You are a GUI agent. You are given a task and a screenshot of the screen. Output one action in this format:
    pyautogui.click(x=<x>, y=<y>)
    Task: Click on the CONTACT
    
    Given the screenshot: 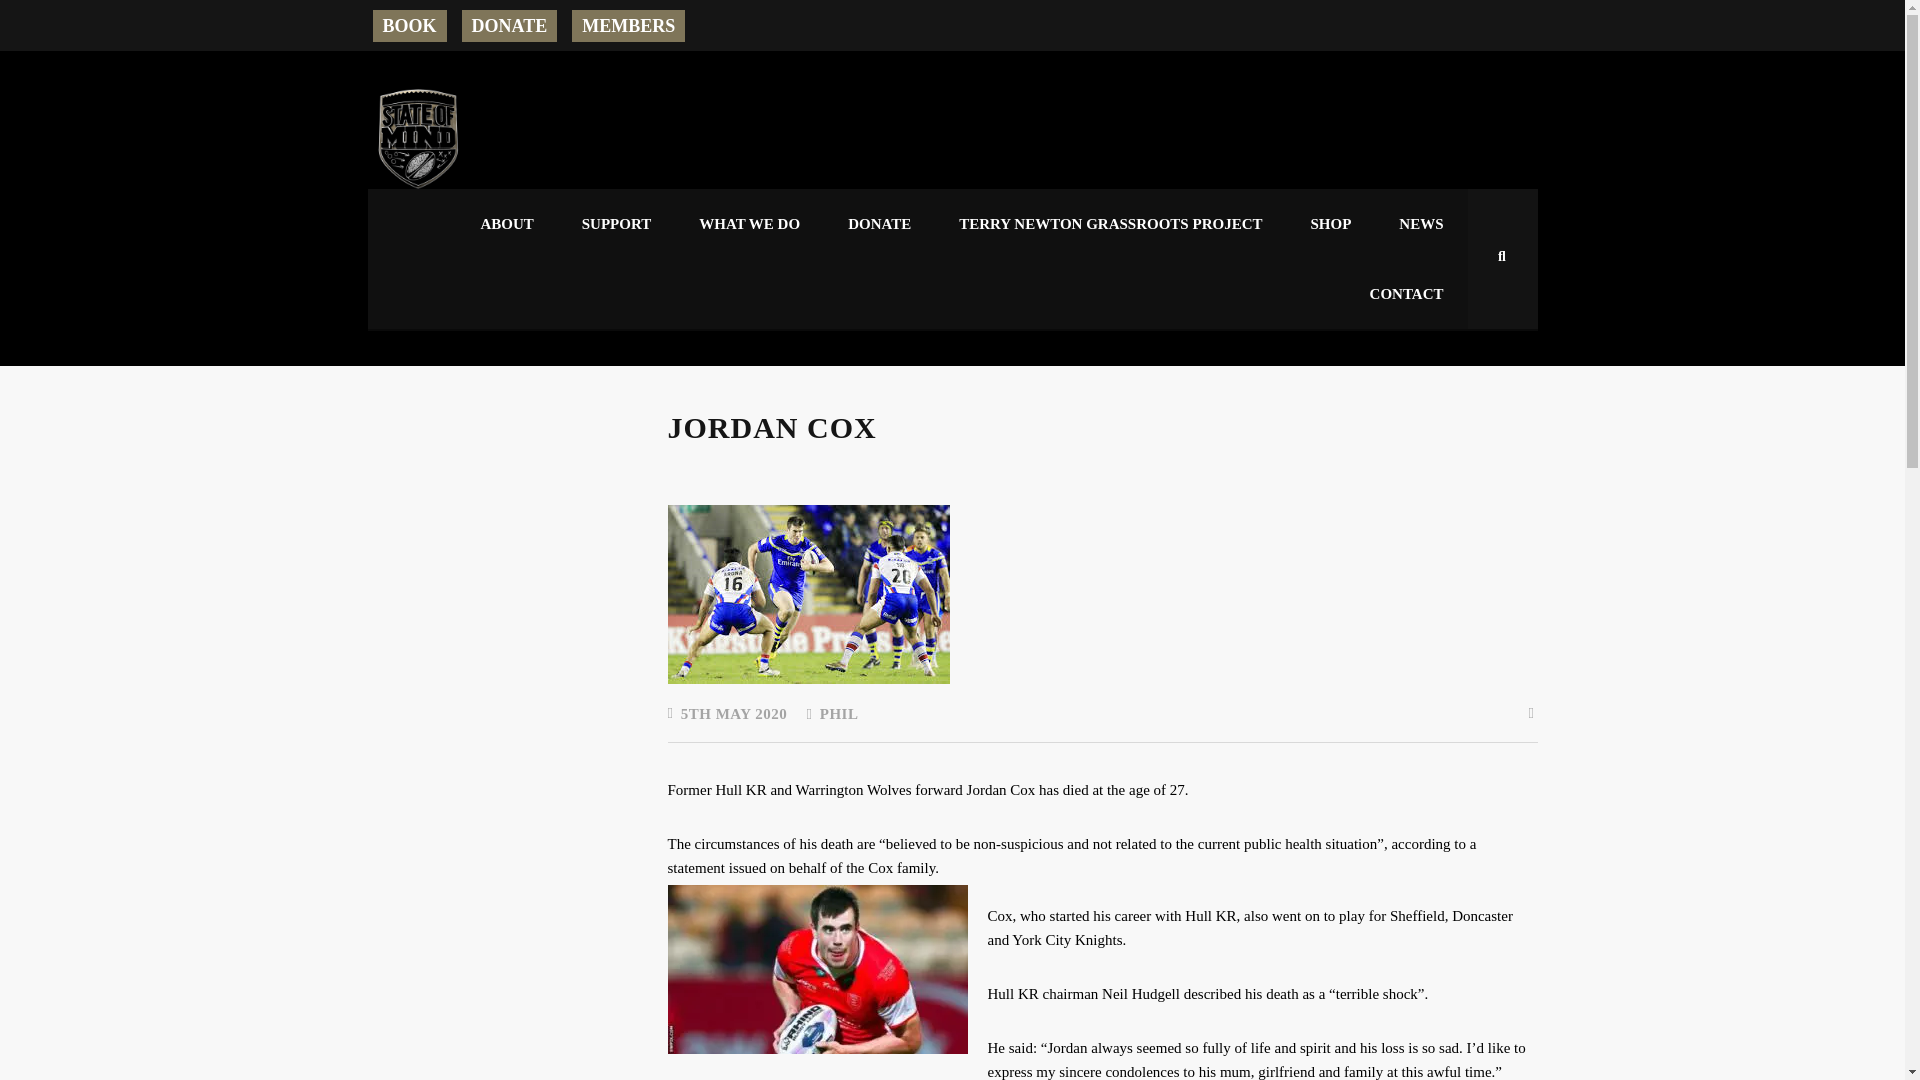 What is the action you would take?
    pyautogui.click(x=1406, y=294)
    